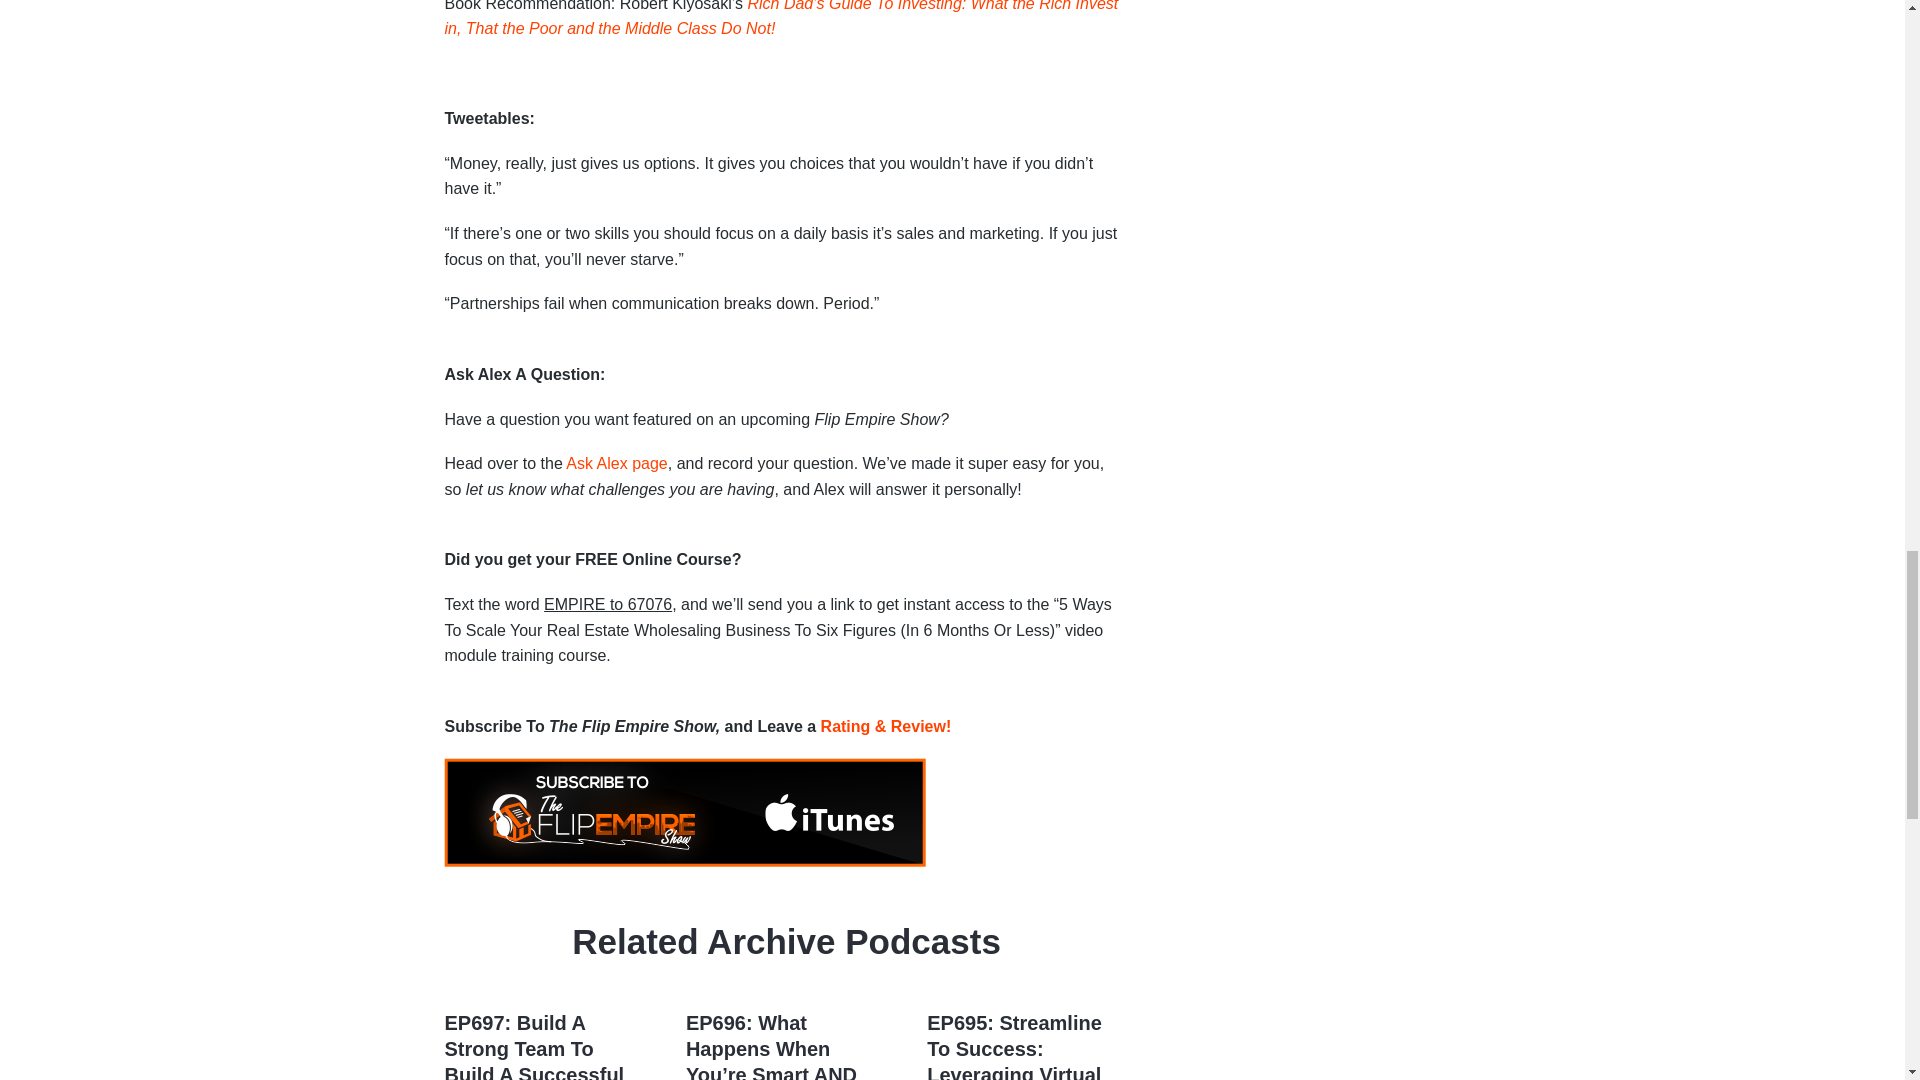  What do you see at coordinates (534, 1046) in the screenshot?
I see `EP697: Build A Strong Team To Build A Successful Business` at bounding box center [534, 1046].